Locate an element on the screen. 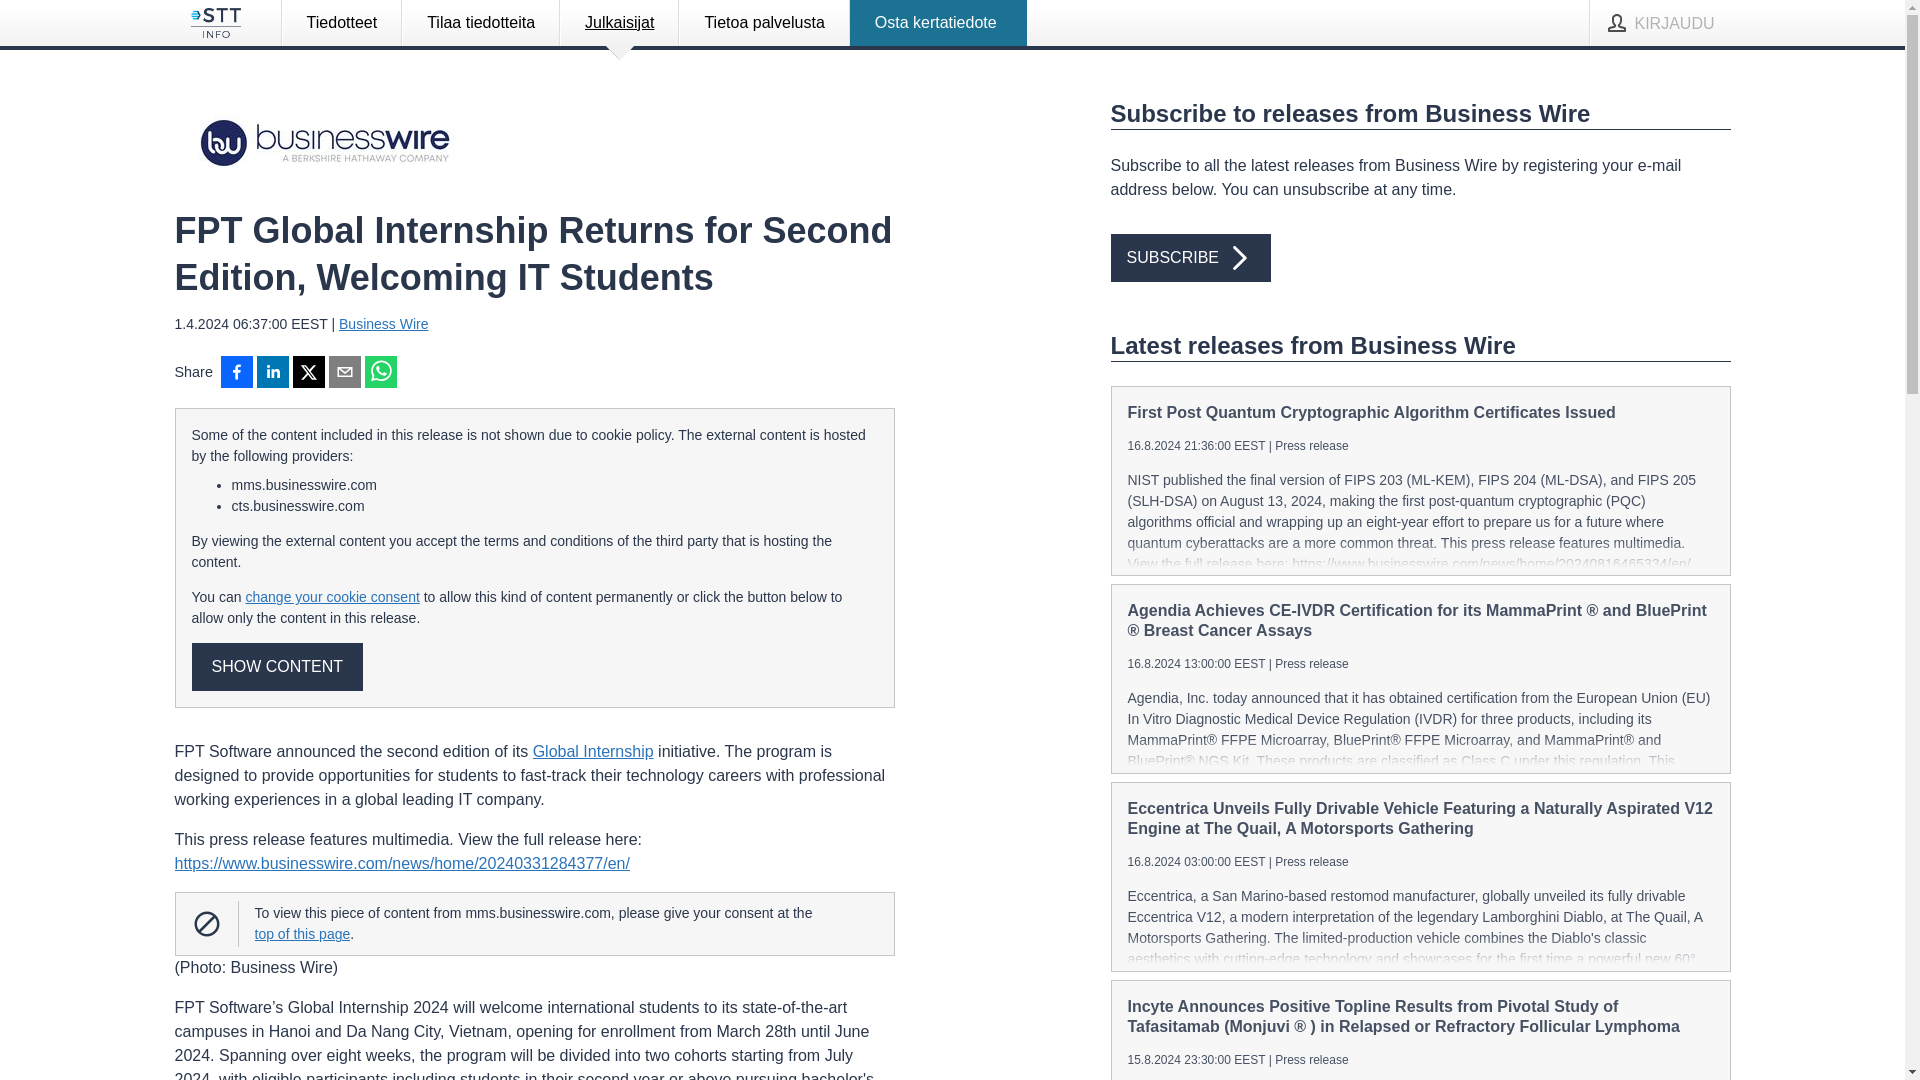 The width and height of the screenshot is (1920, 1080). change your cookie consent is located at coordinates (332, 596).